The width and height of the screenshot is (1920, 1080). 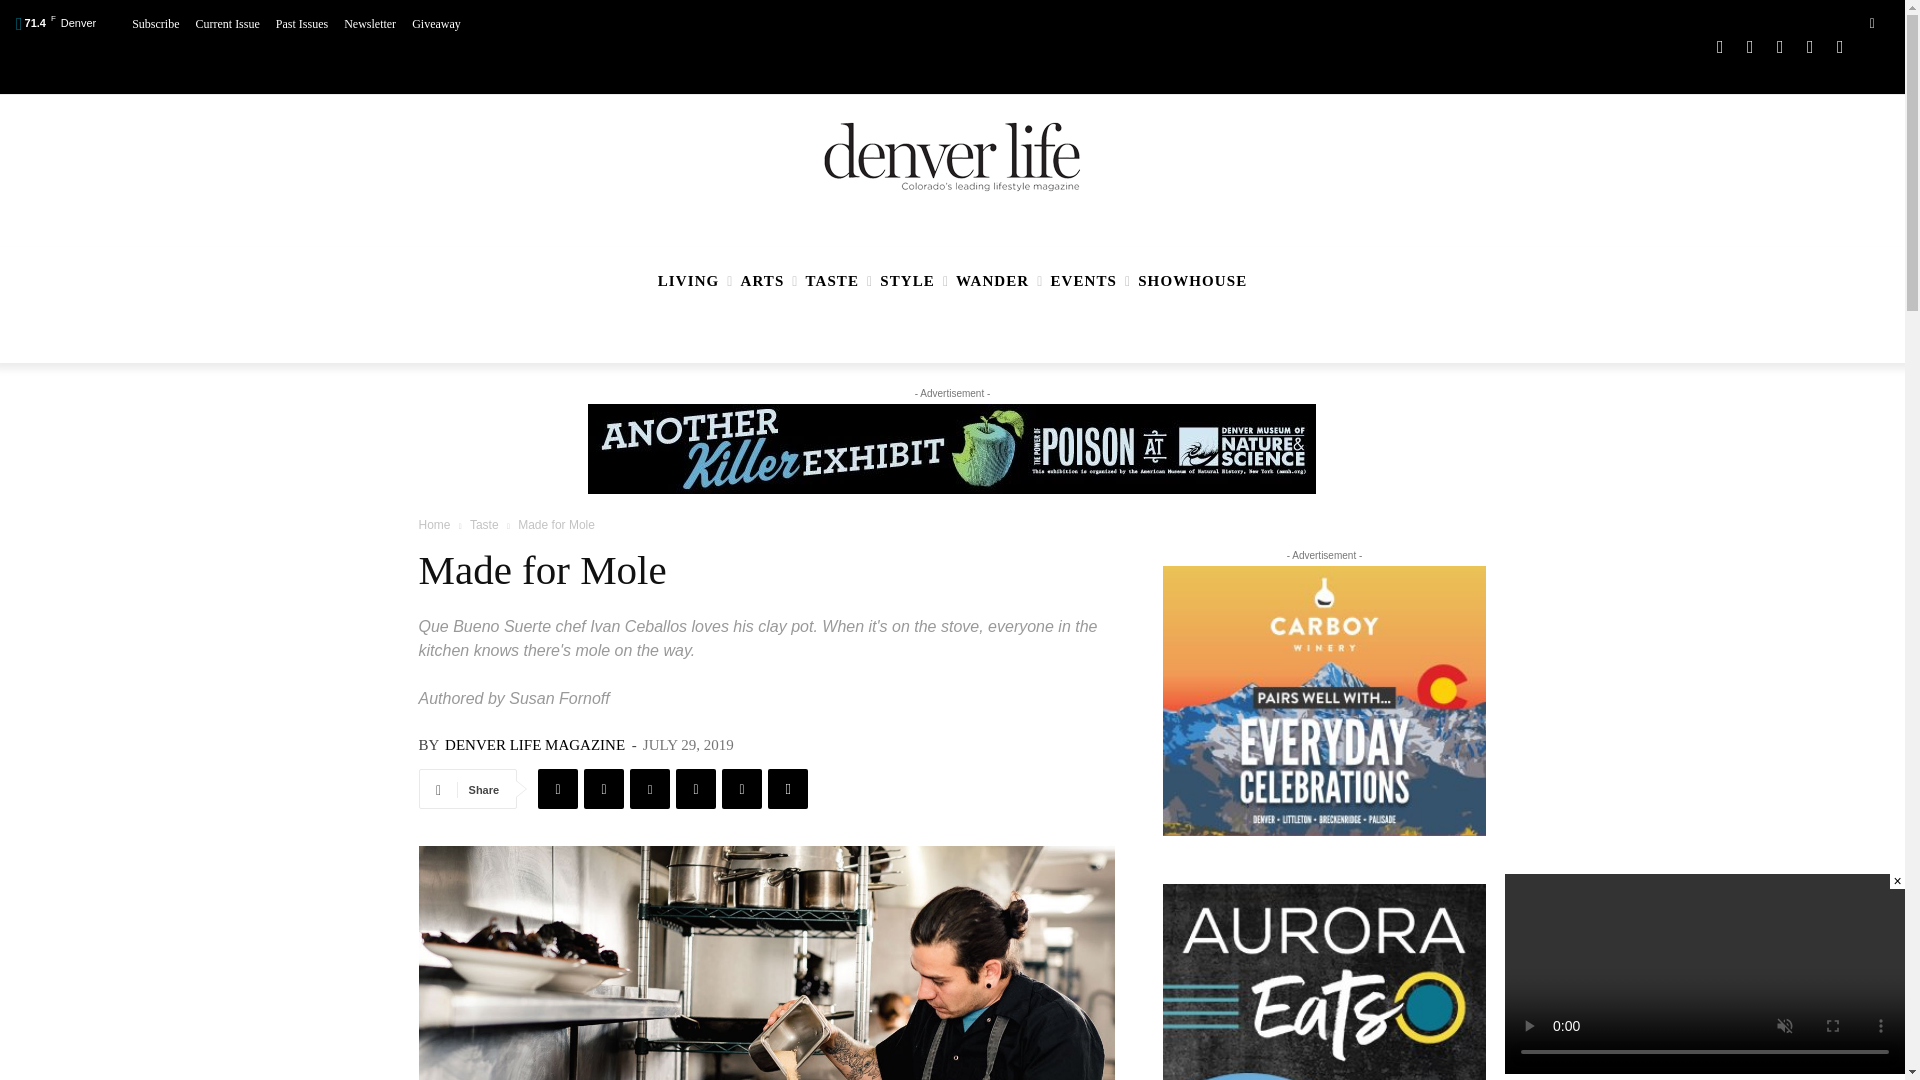 What do you see at coordinates (1840, 47) in the screenshot?
I see `Youtube` at bounding box center [1840, 47].